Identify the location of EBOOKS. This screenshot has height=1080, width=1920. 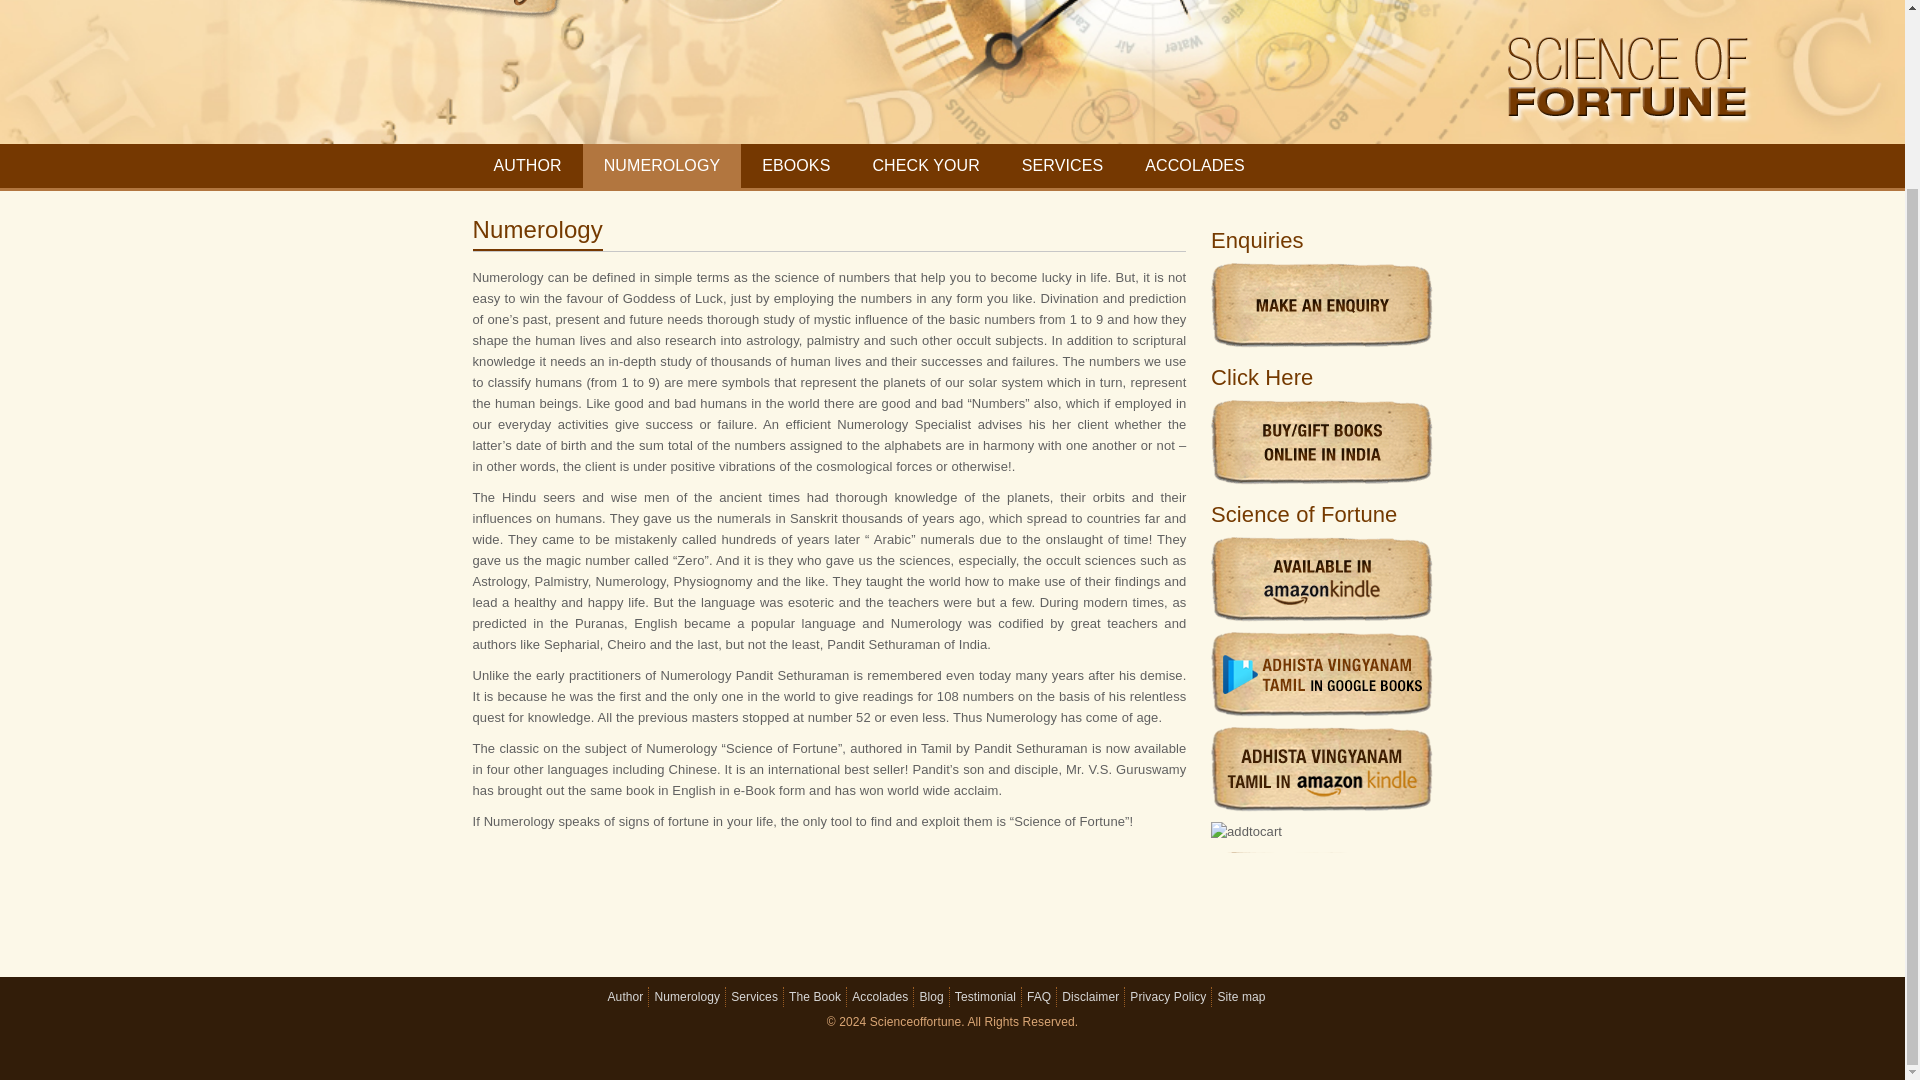
(796, 165).